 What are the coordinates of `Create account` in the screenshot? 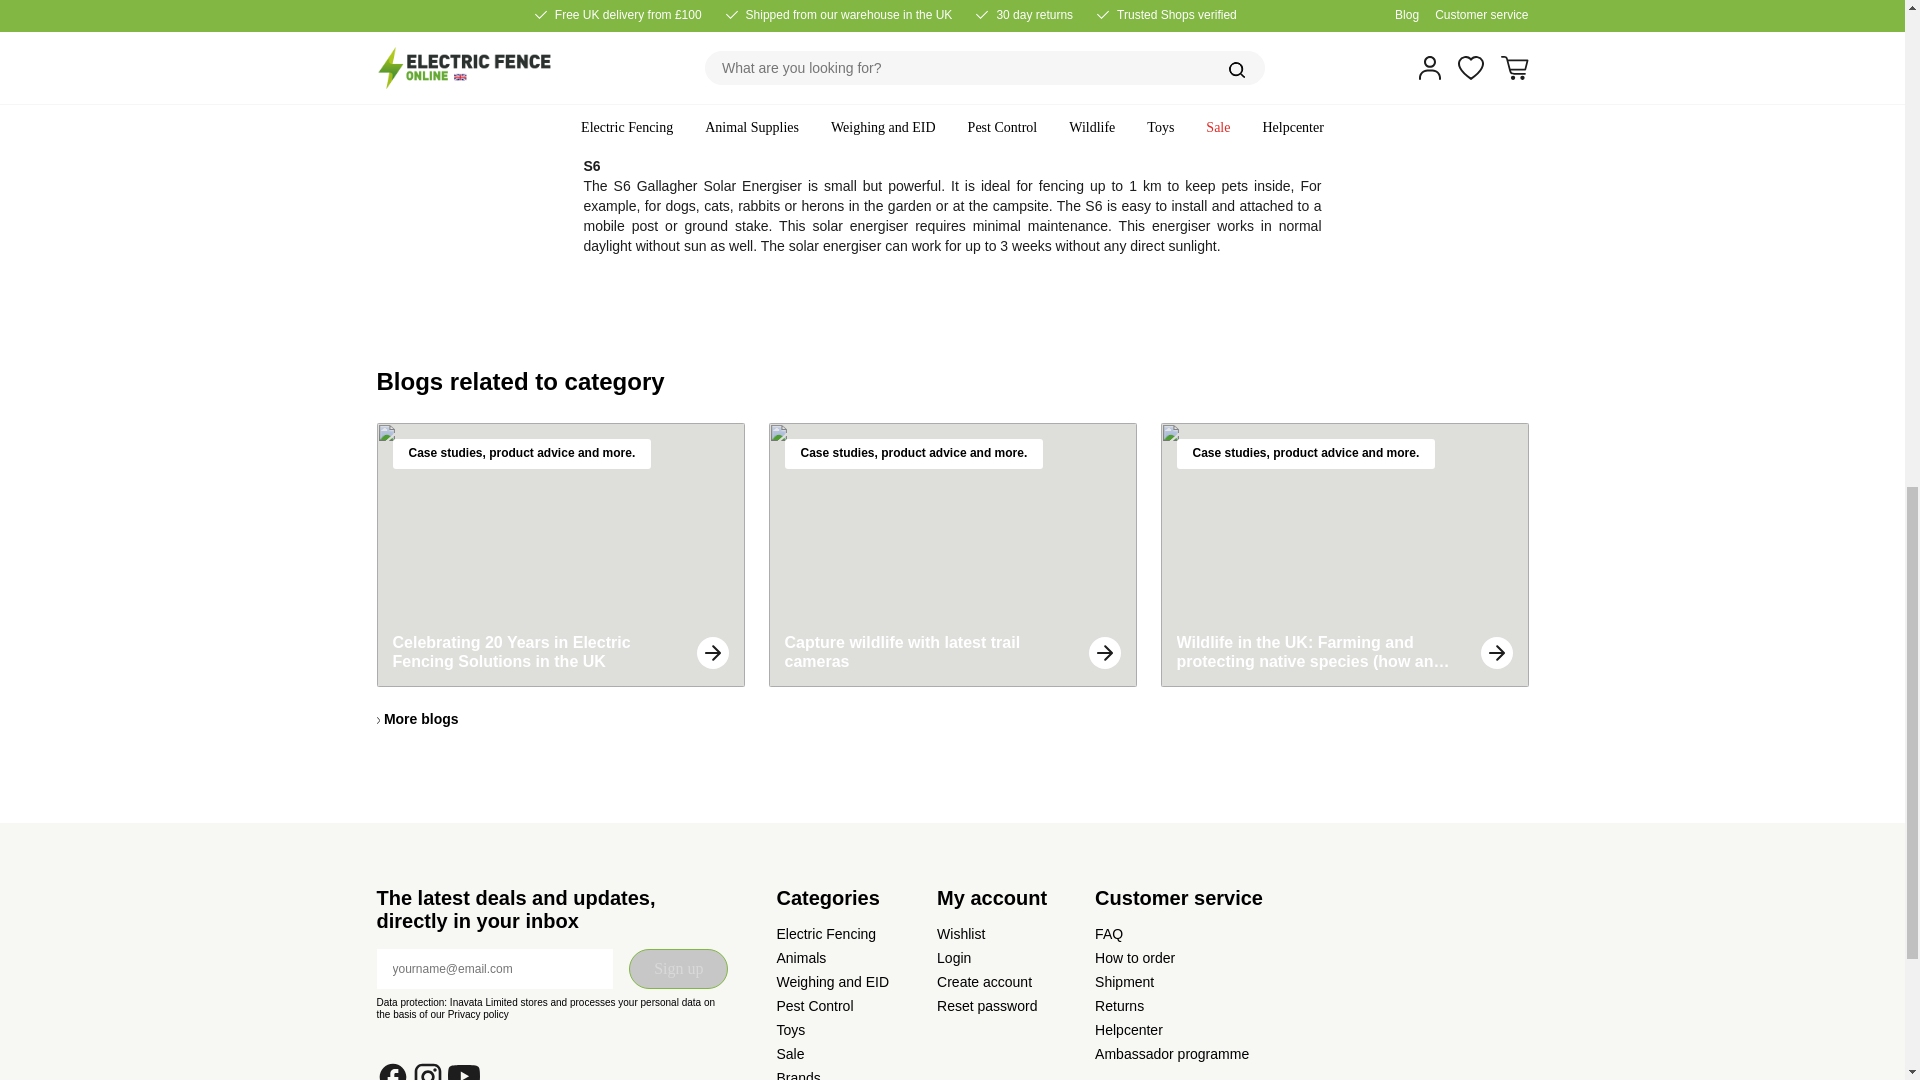 It's located at (984, 982).